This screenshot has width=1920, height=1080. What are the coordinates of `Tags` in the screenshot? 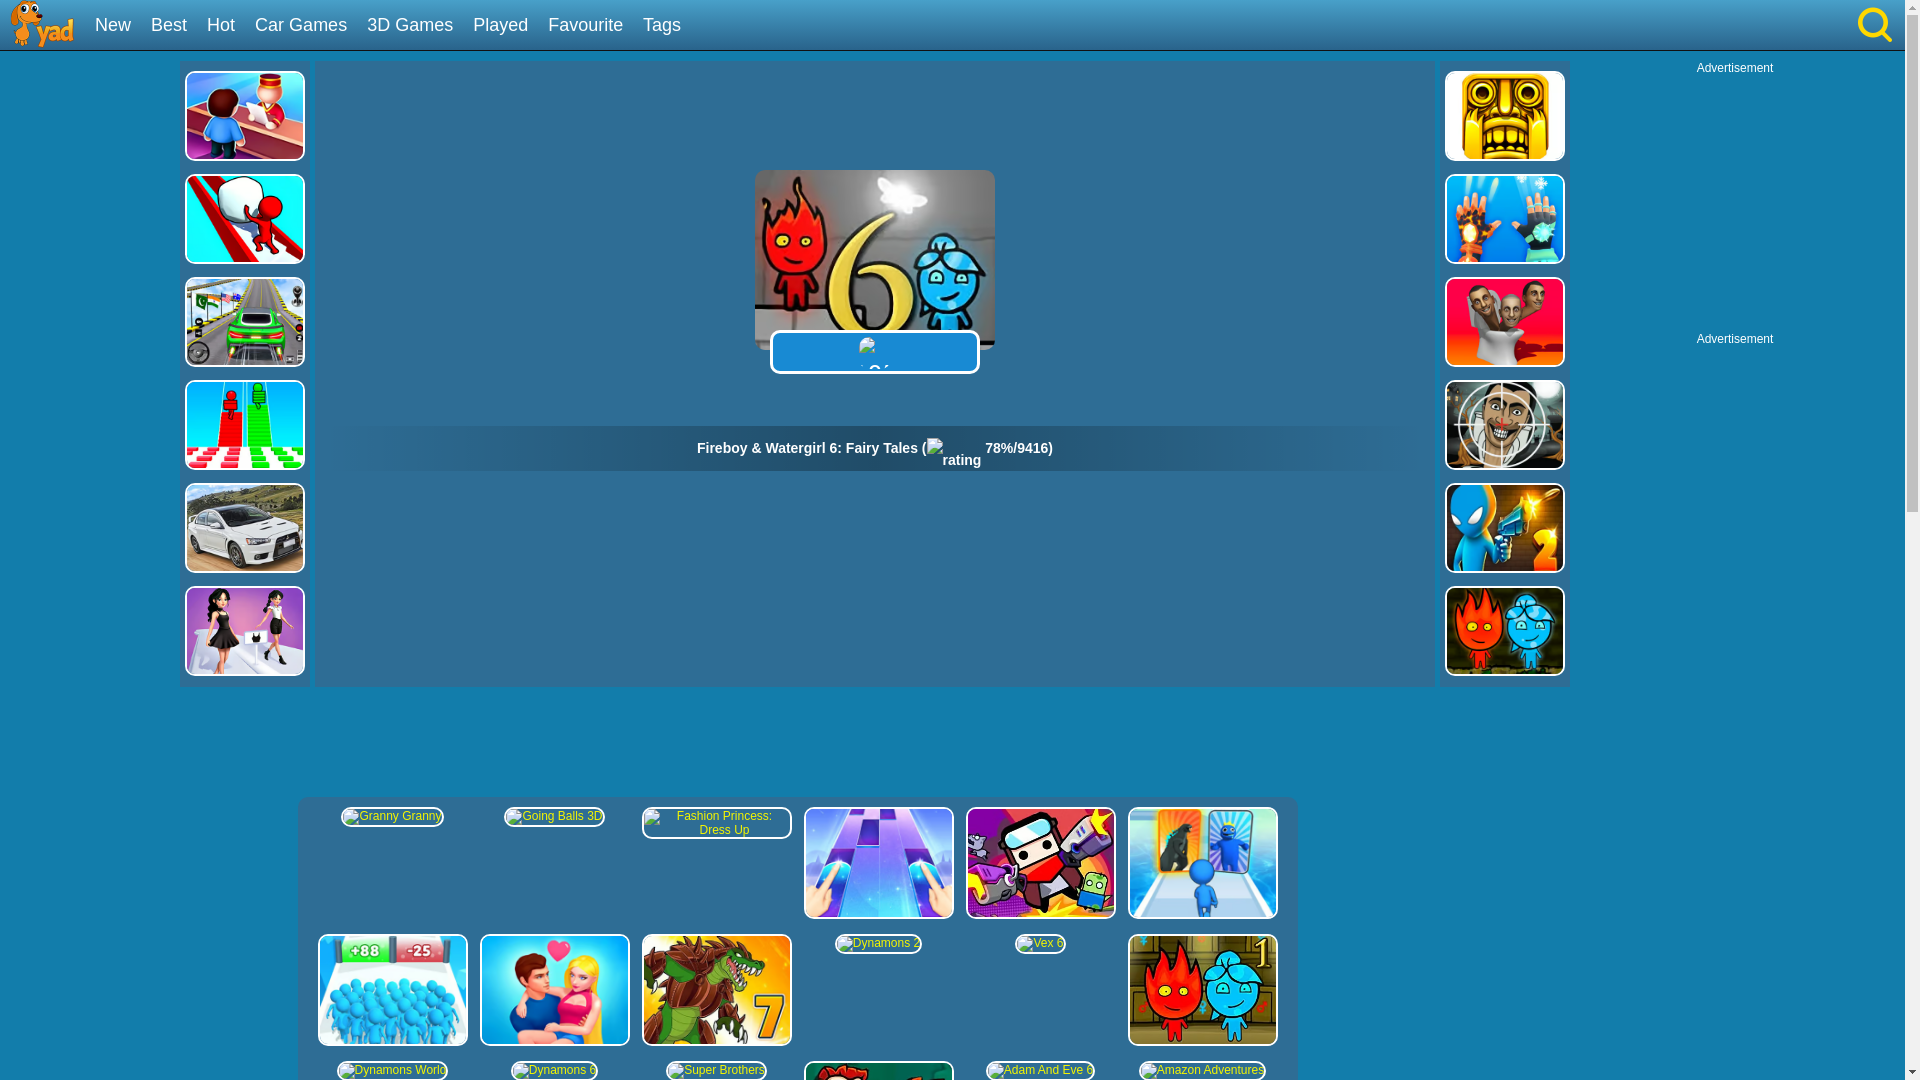 It's located at (669, 27).